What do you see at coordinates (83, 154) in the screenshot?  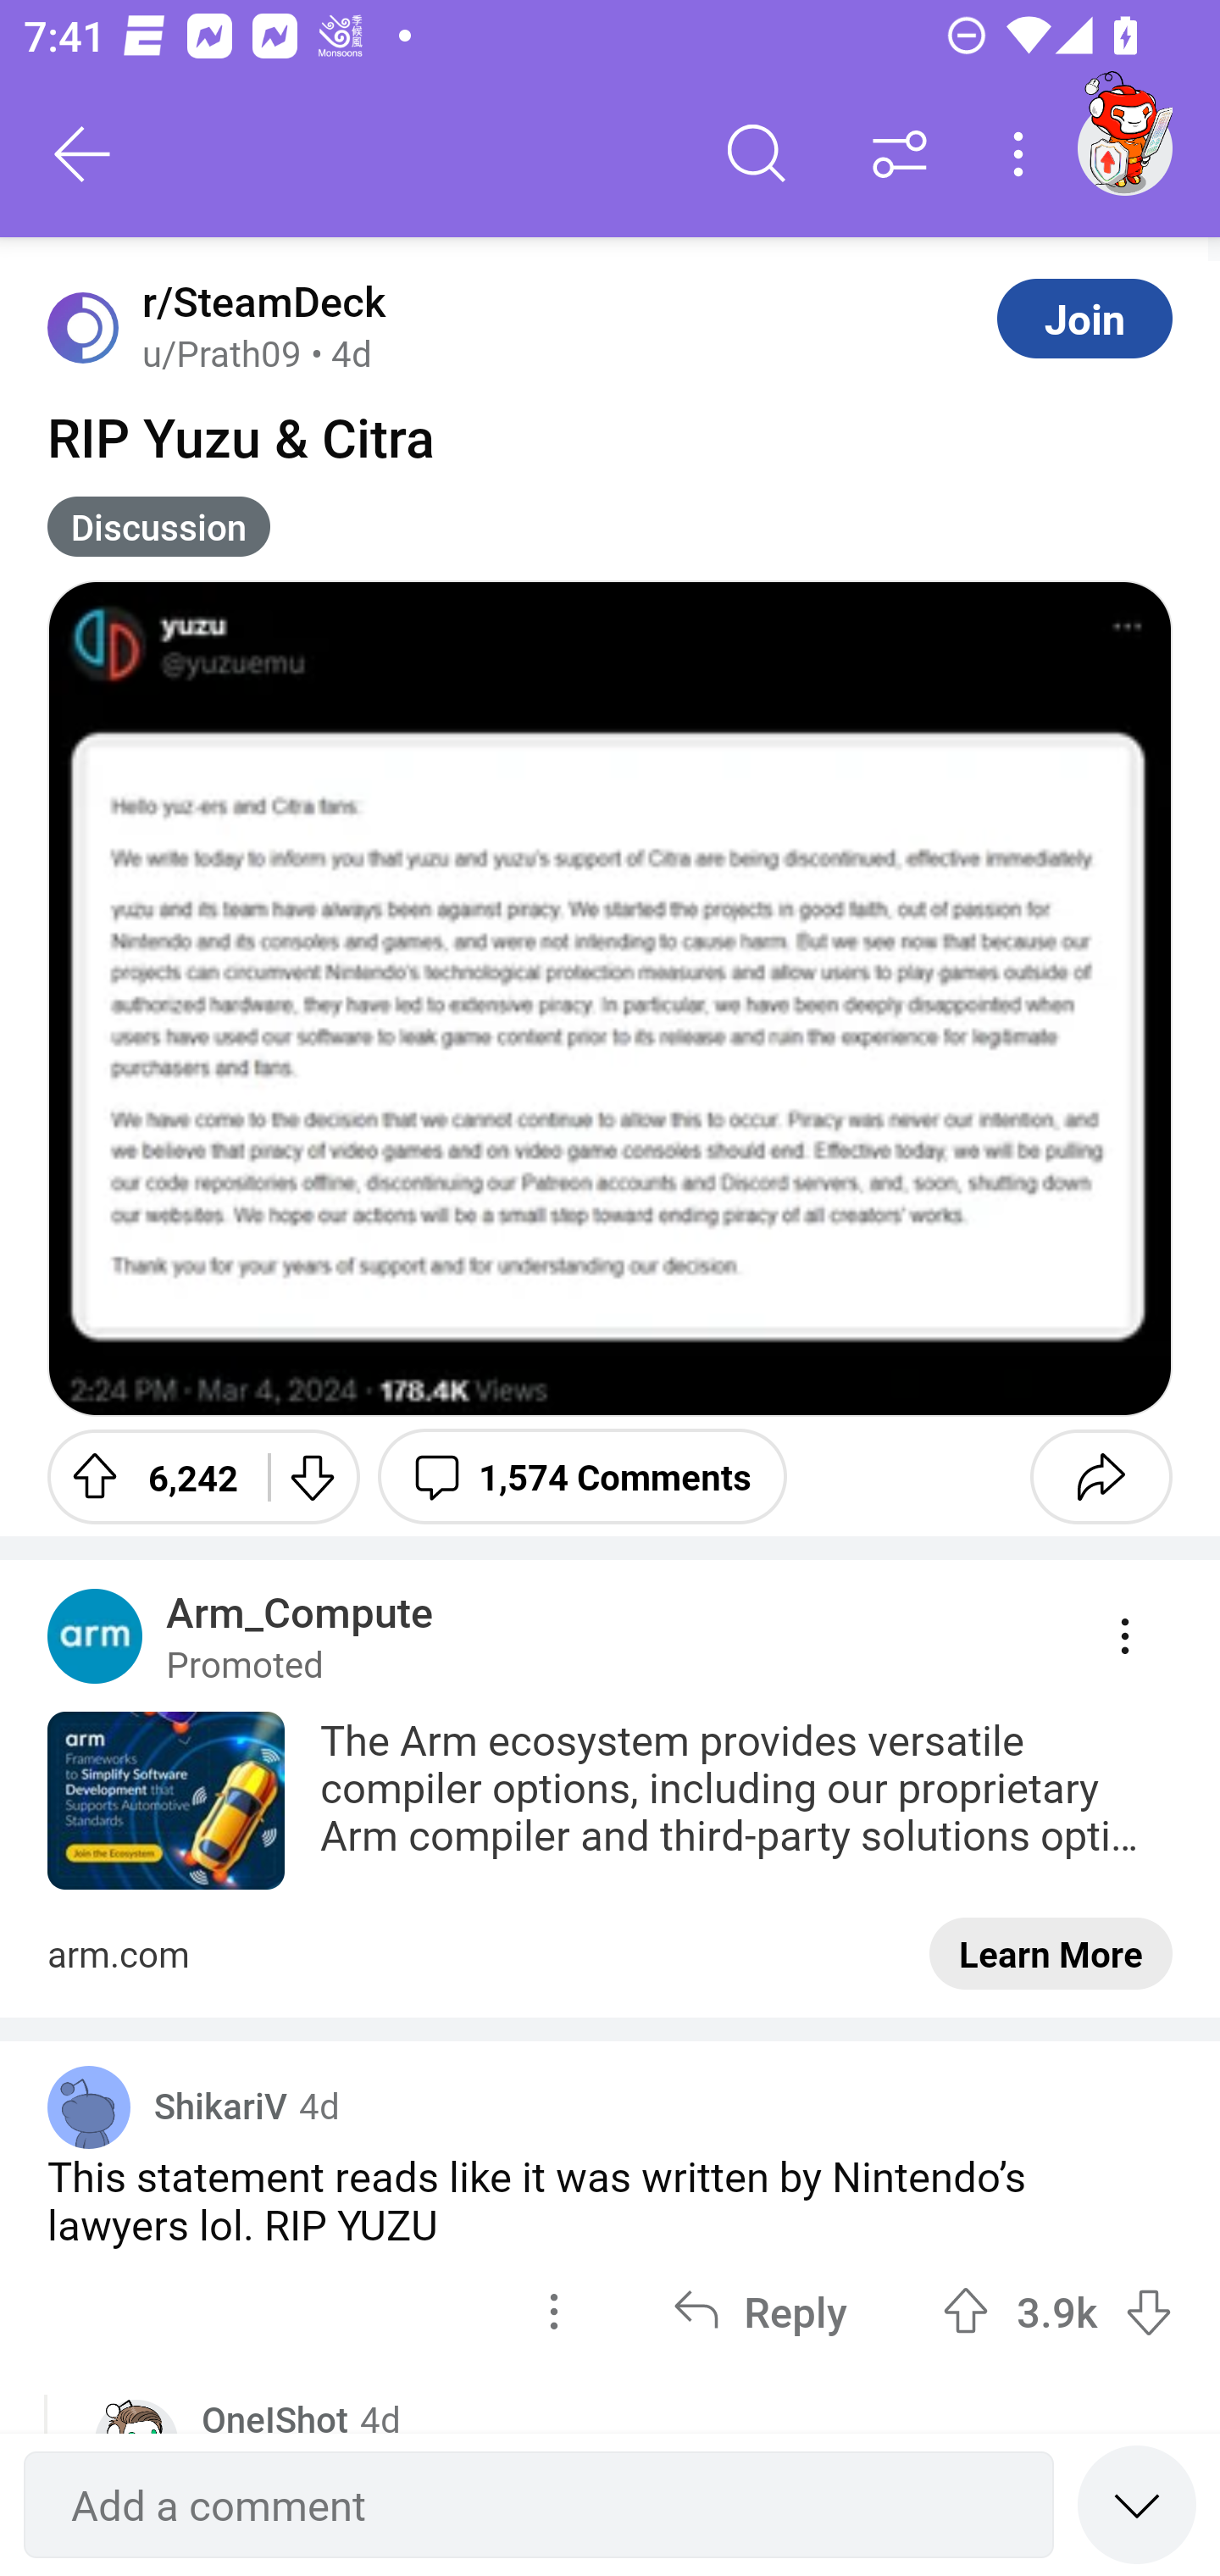 I see `Back` at bounding box center [83, 154].